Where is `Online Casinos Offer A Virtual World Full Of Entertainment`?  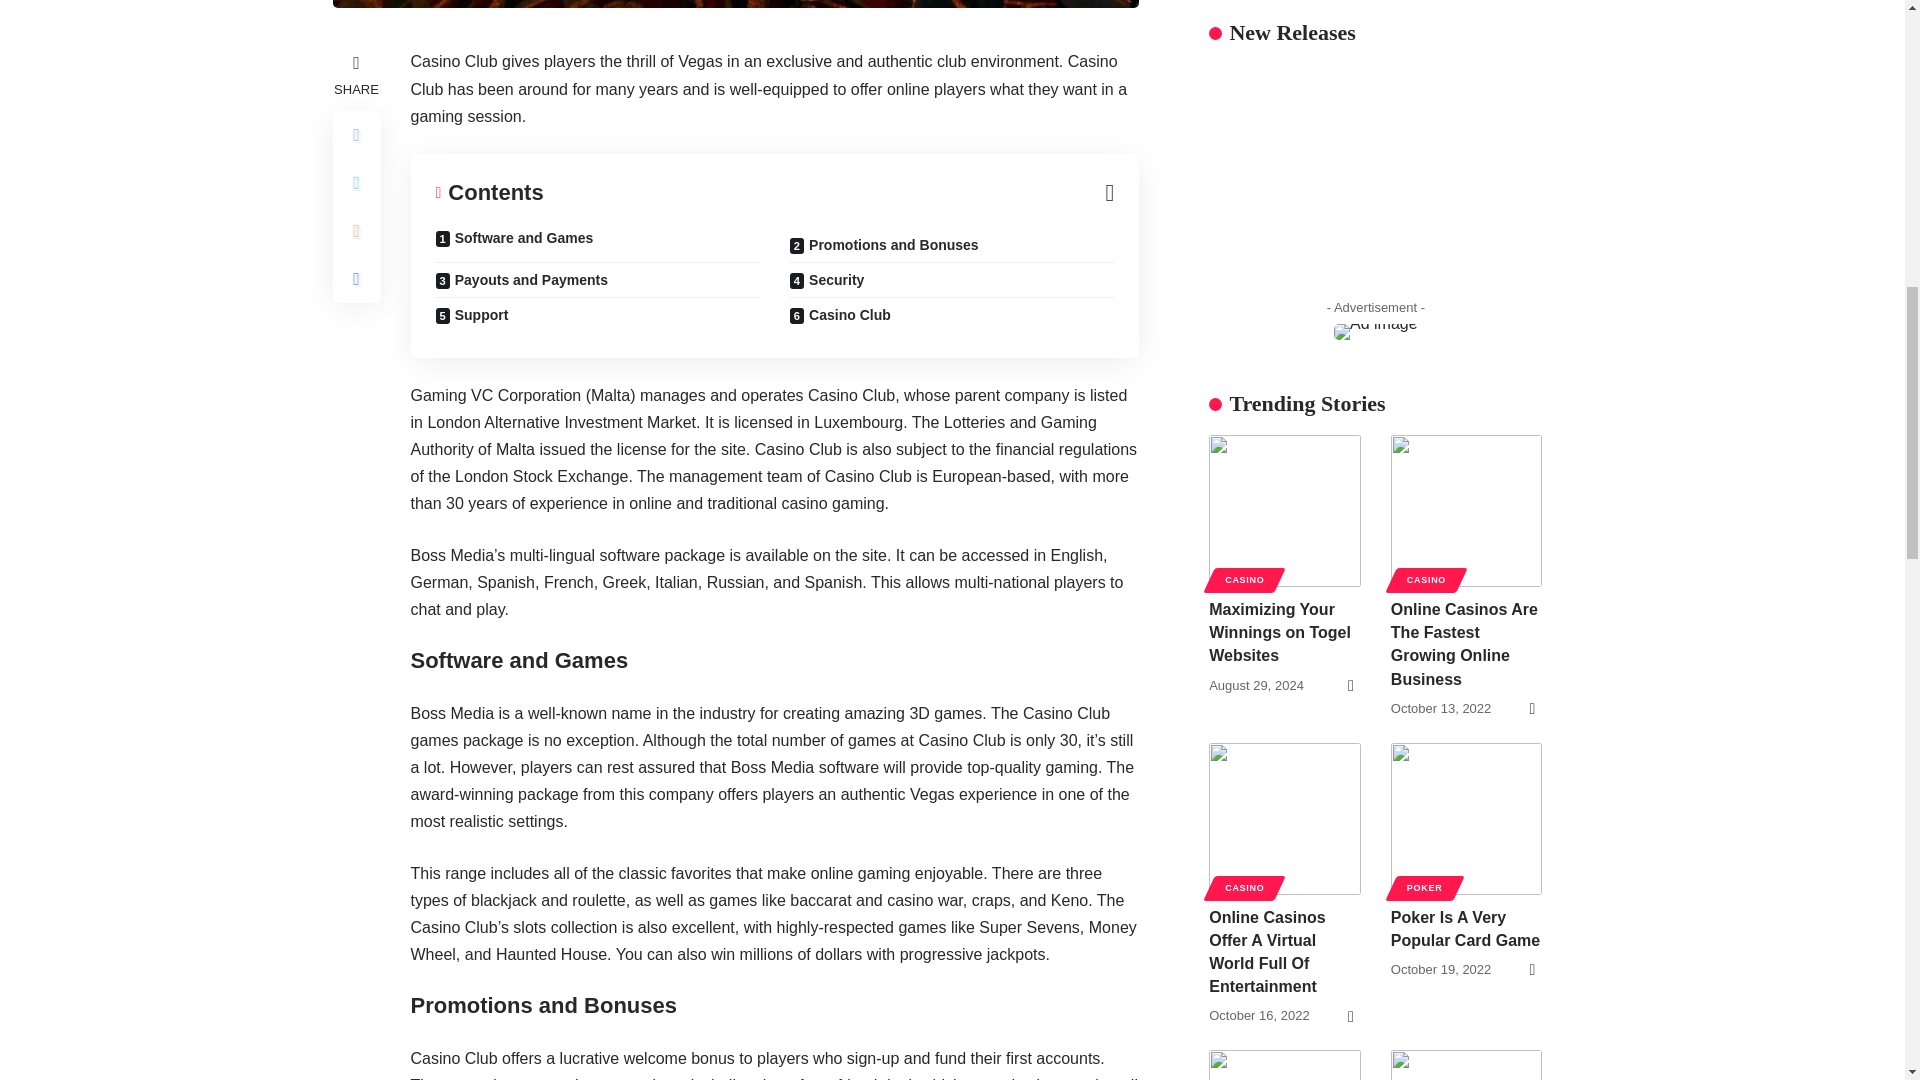 Online Casinos Offer A Virtual World Full Of Entertainment is located at coordinates (1285, 278).